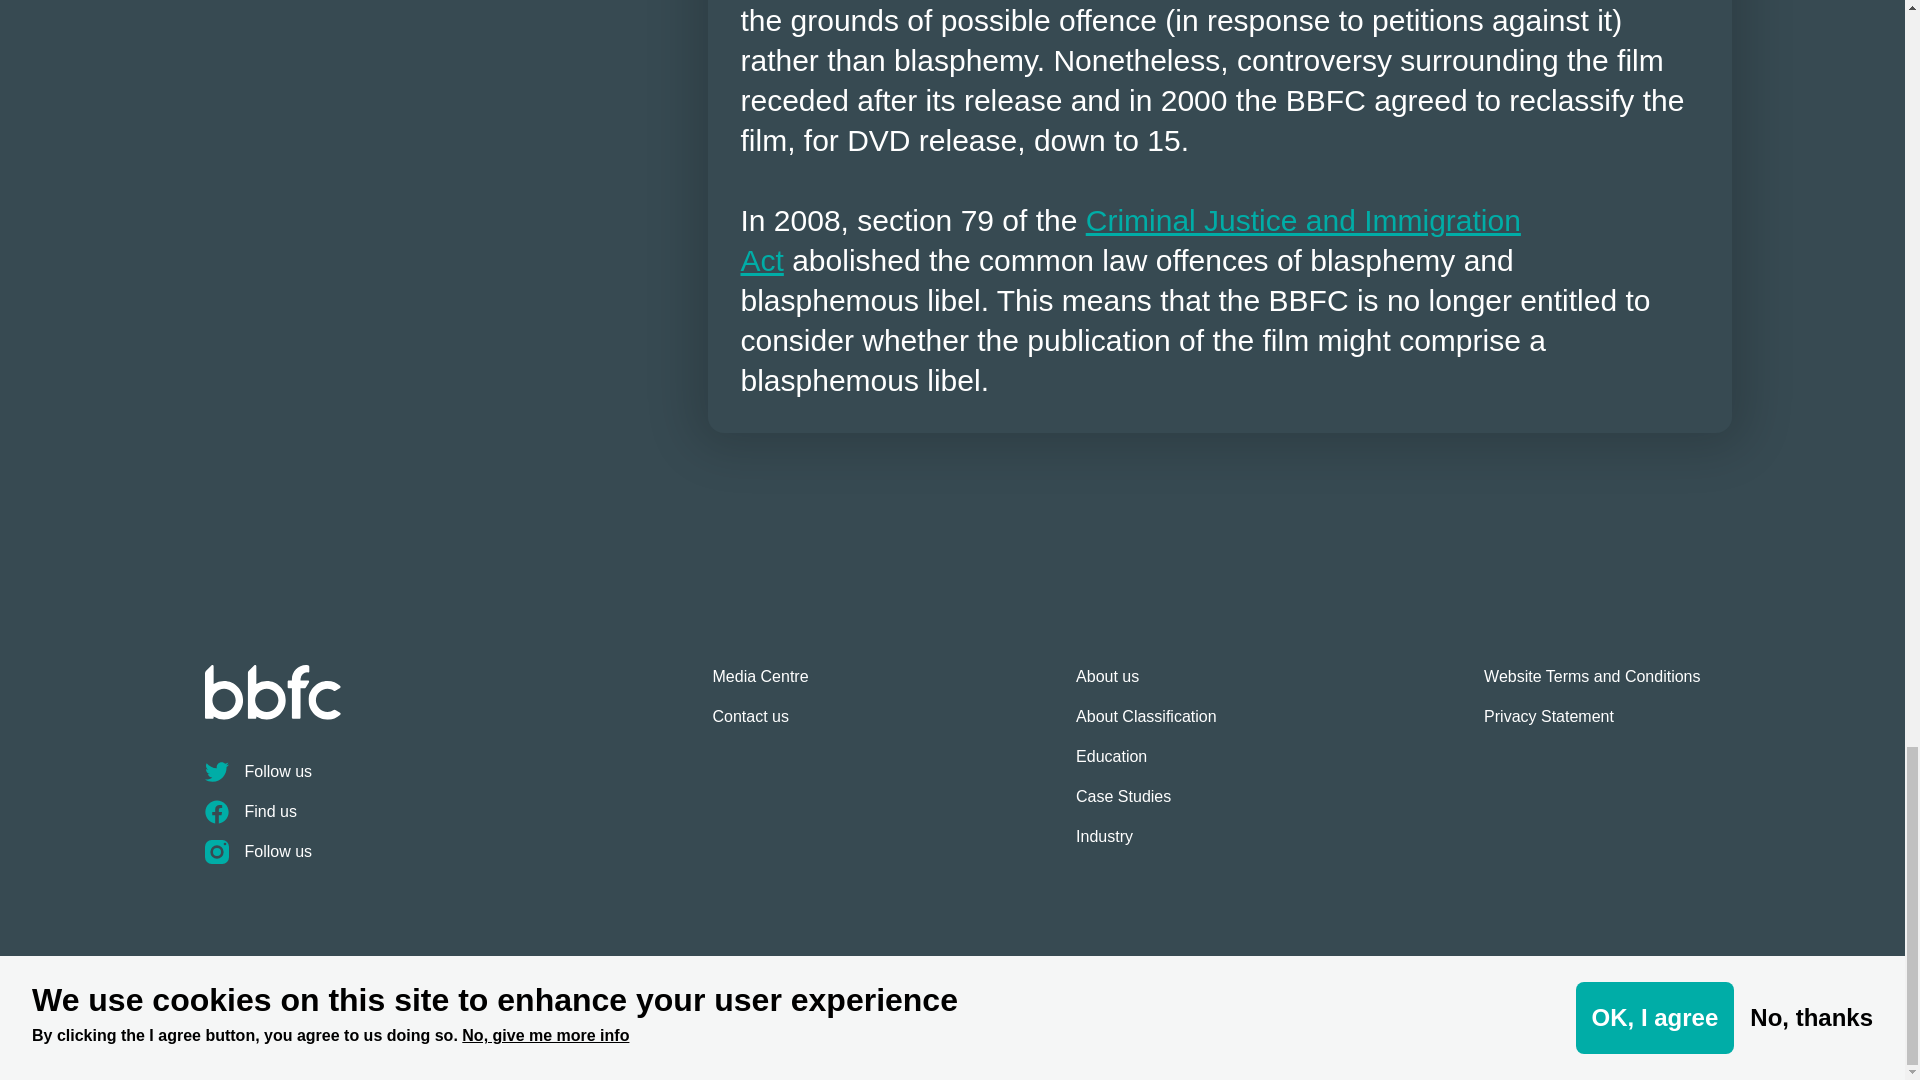  I want to click on Case Studies, so click(1146, 805).